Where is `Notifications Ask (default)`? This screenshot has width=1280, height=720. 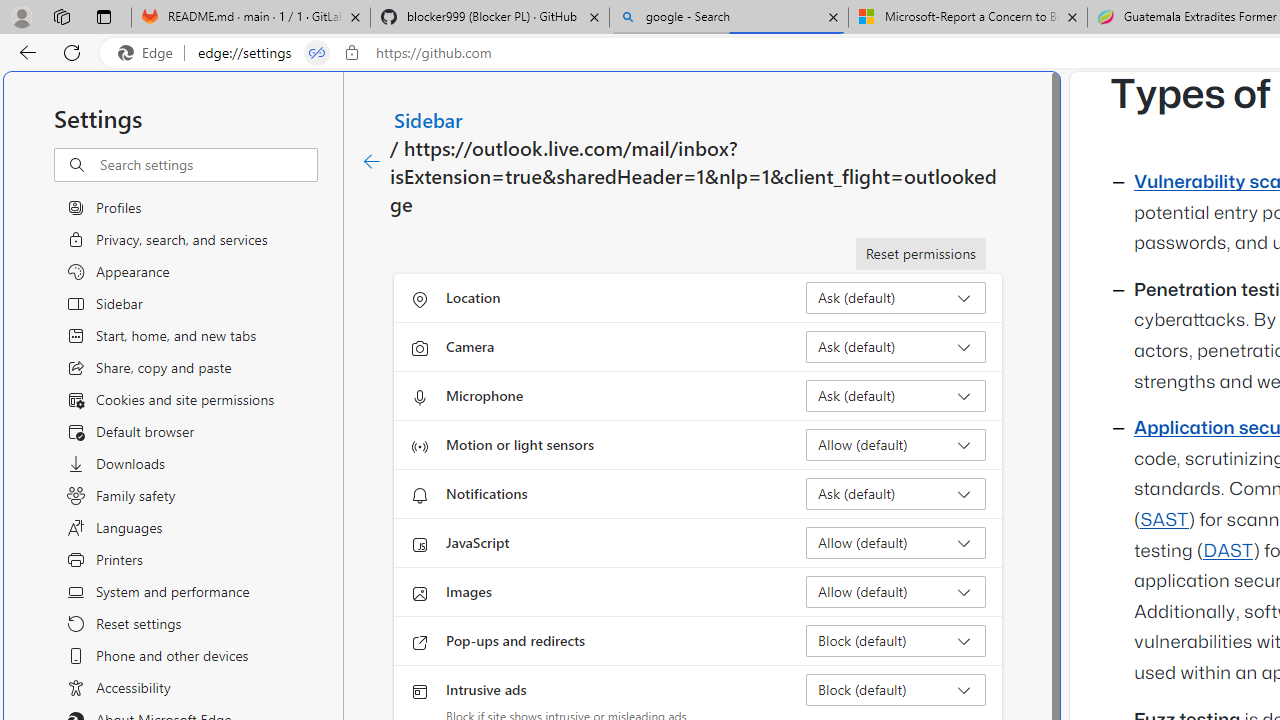 Notifications Ask (default) is located at coordinates (896, 494).